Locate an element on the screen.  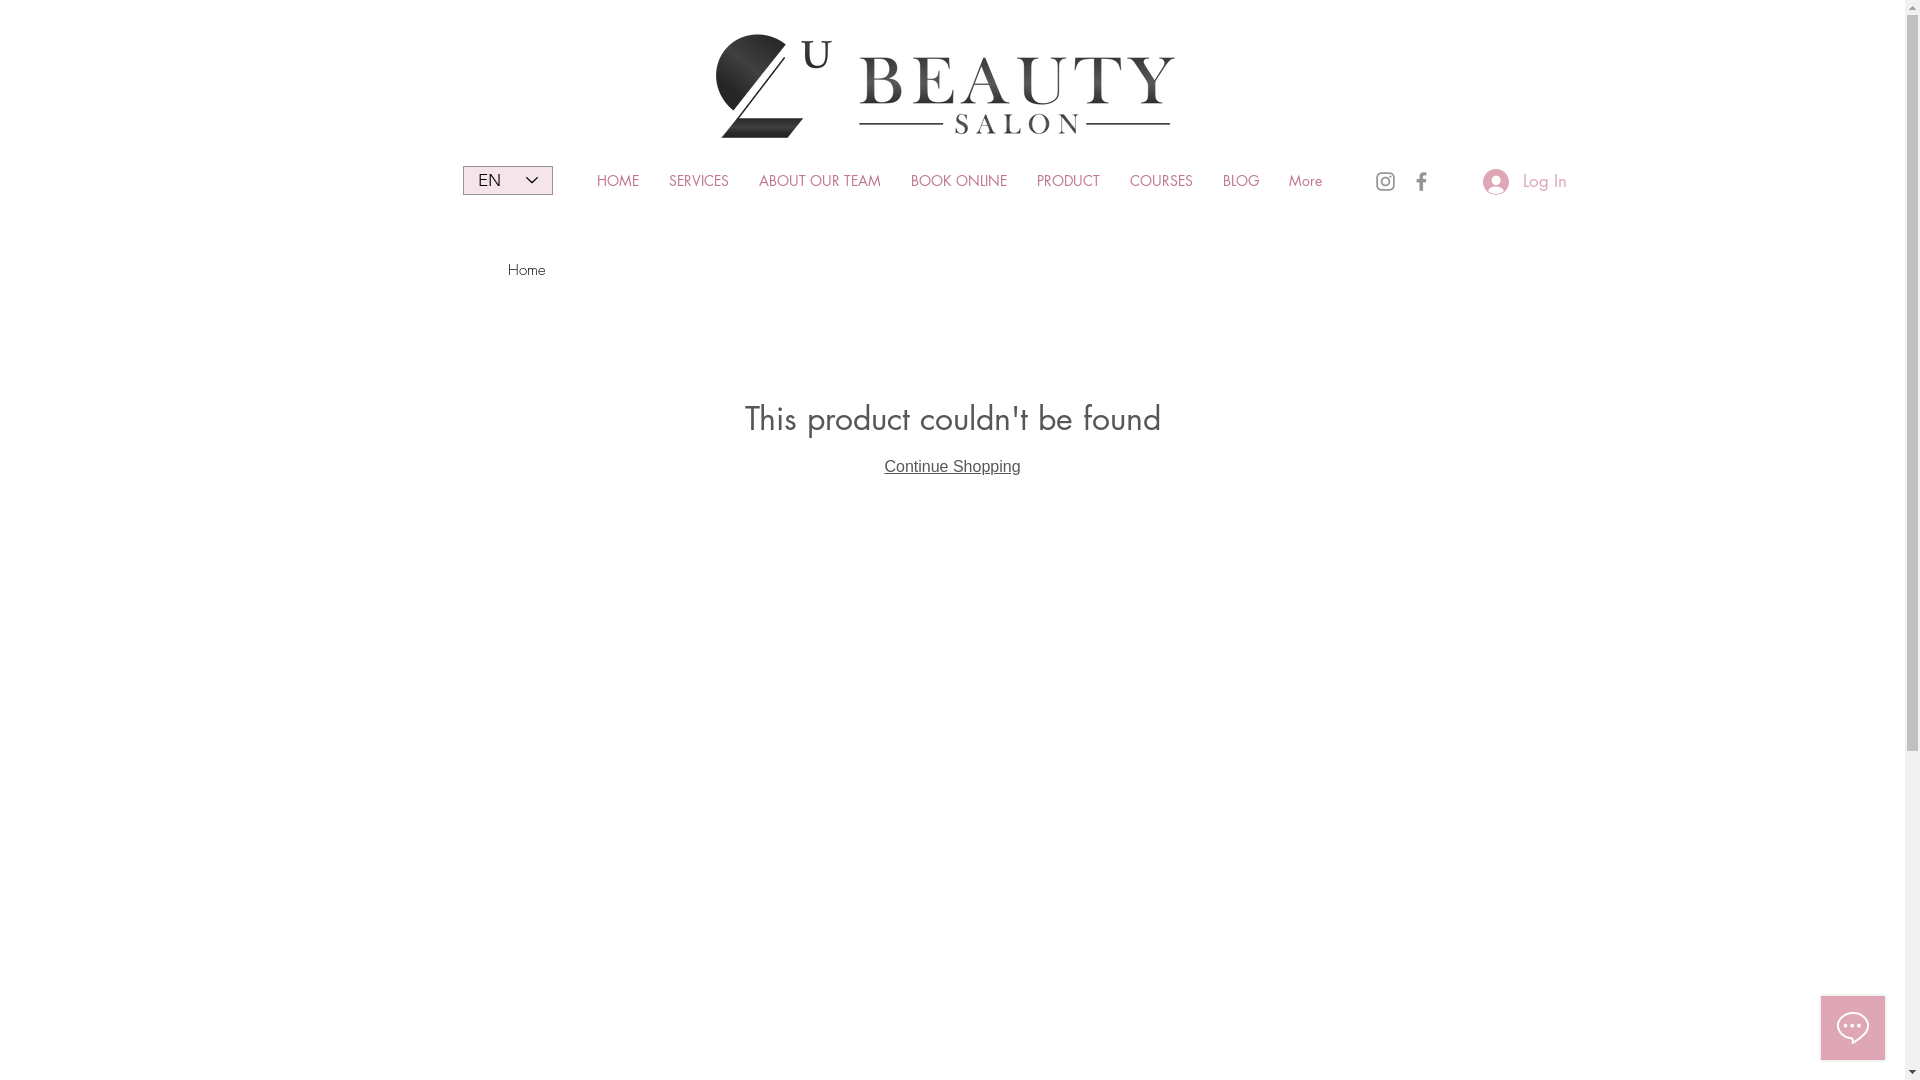
SERVICES is located at coordinates (699, 180).